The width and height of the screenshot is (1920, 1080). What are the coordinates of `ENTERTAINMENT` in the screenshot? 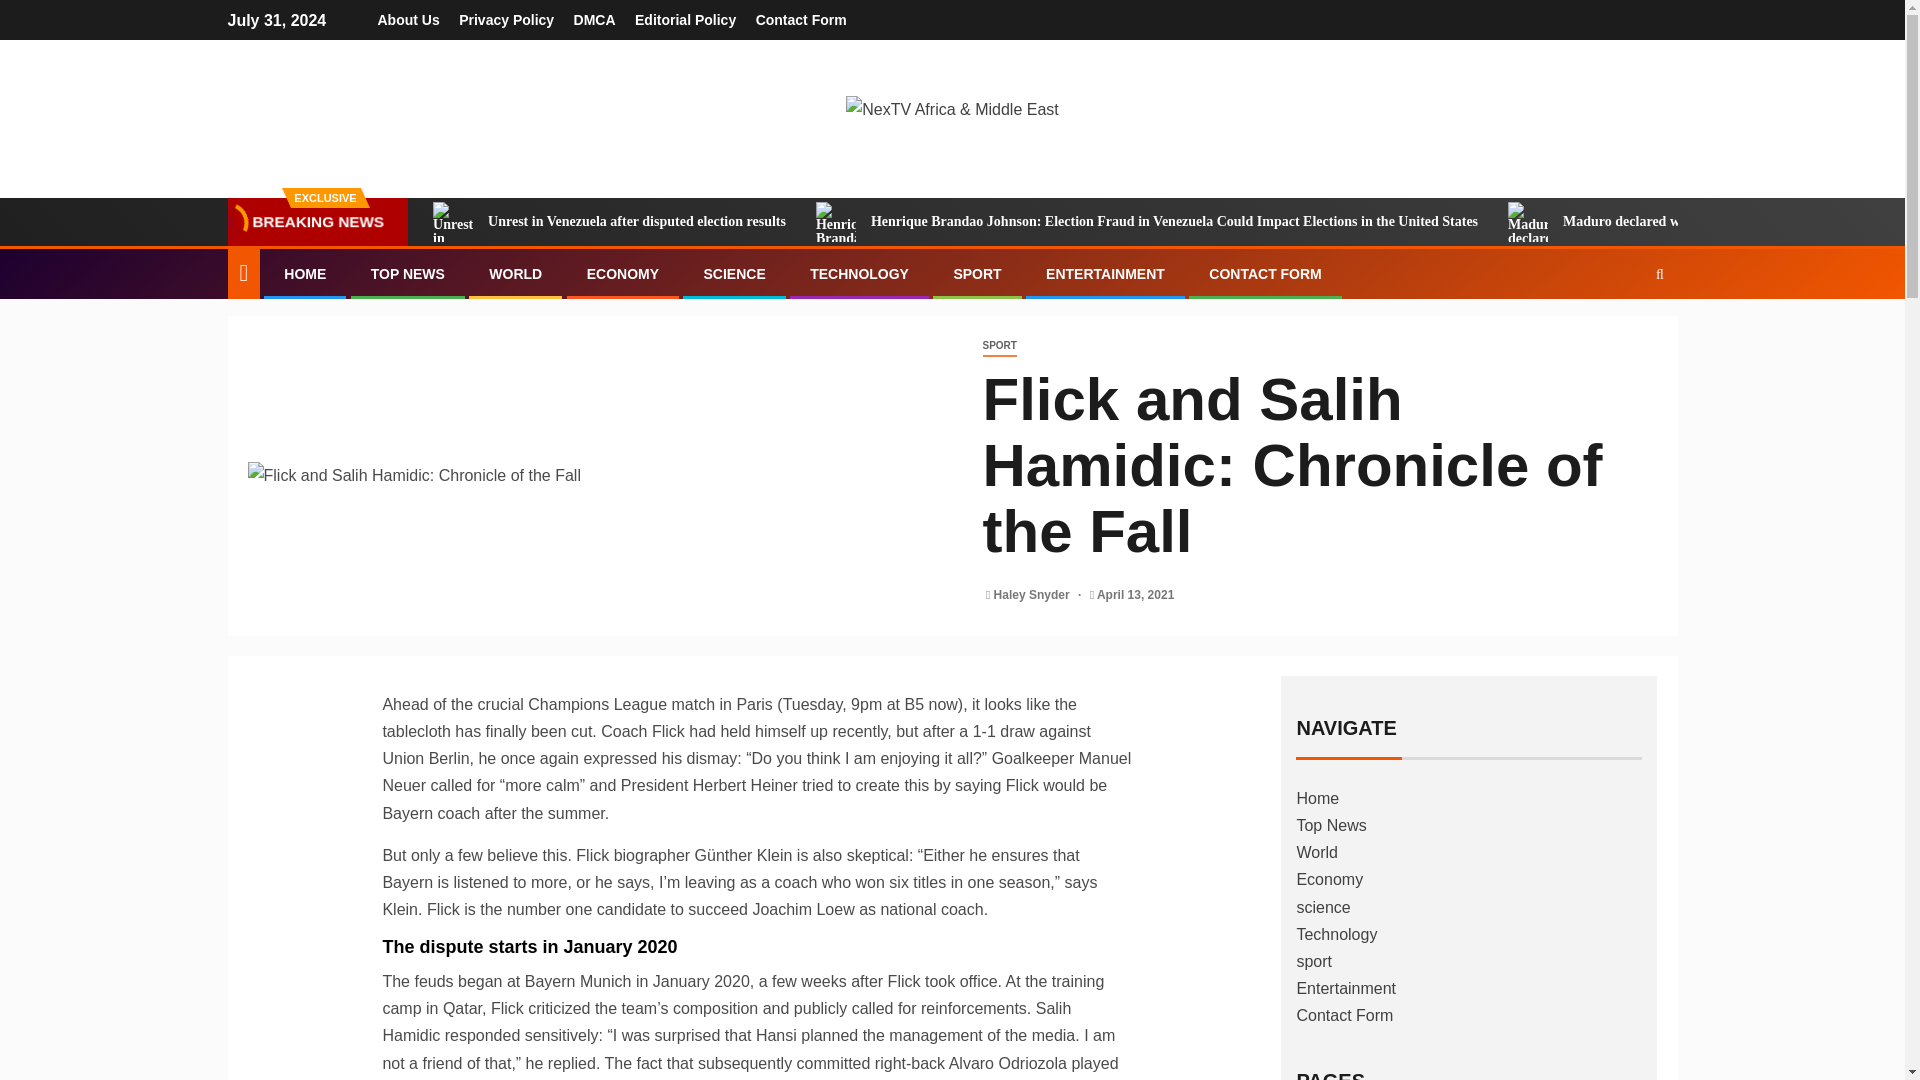 It's located at (1106, 273).